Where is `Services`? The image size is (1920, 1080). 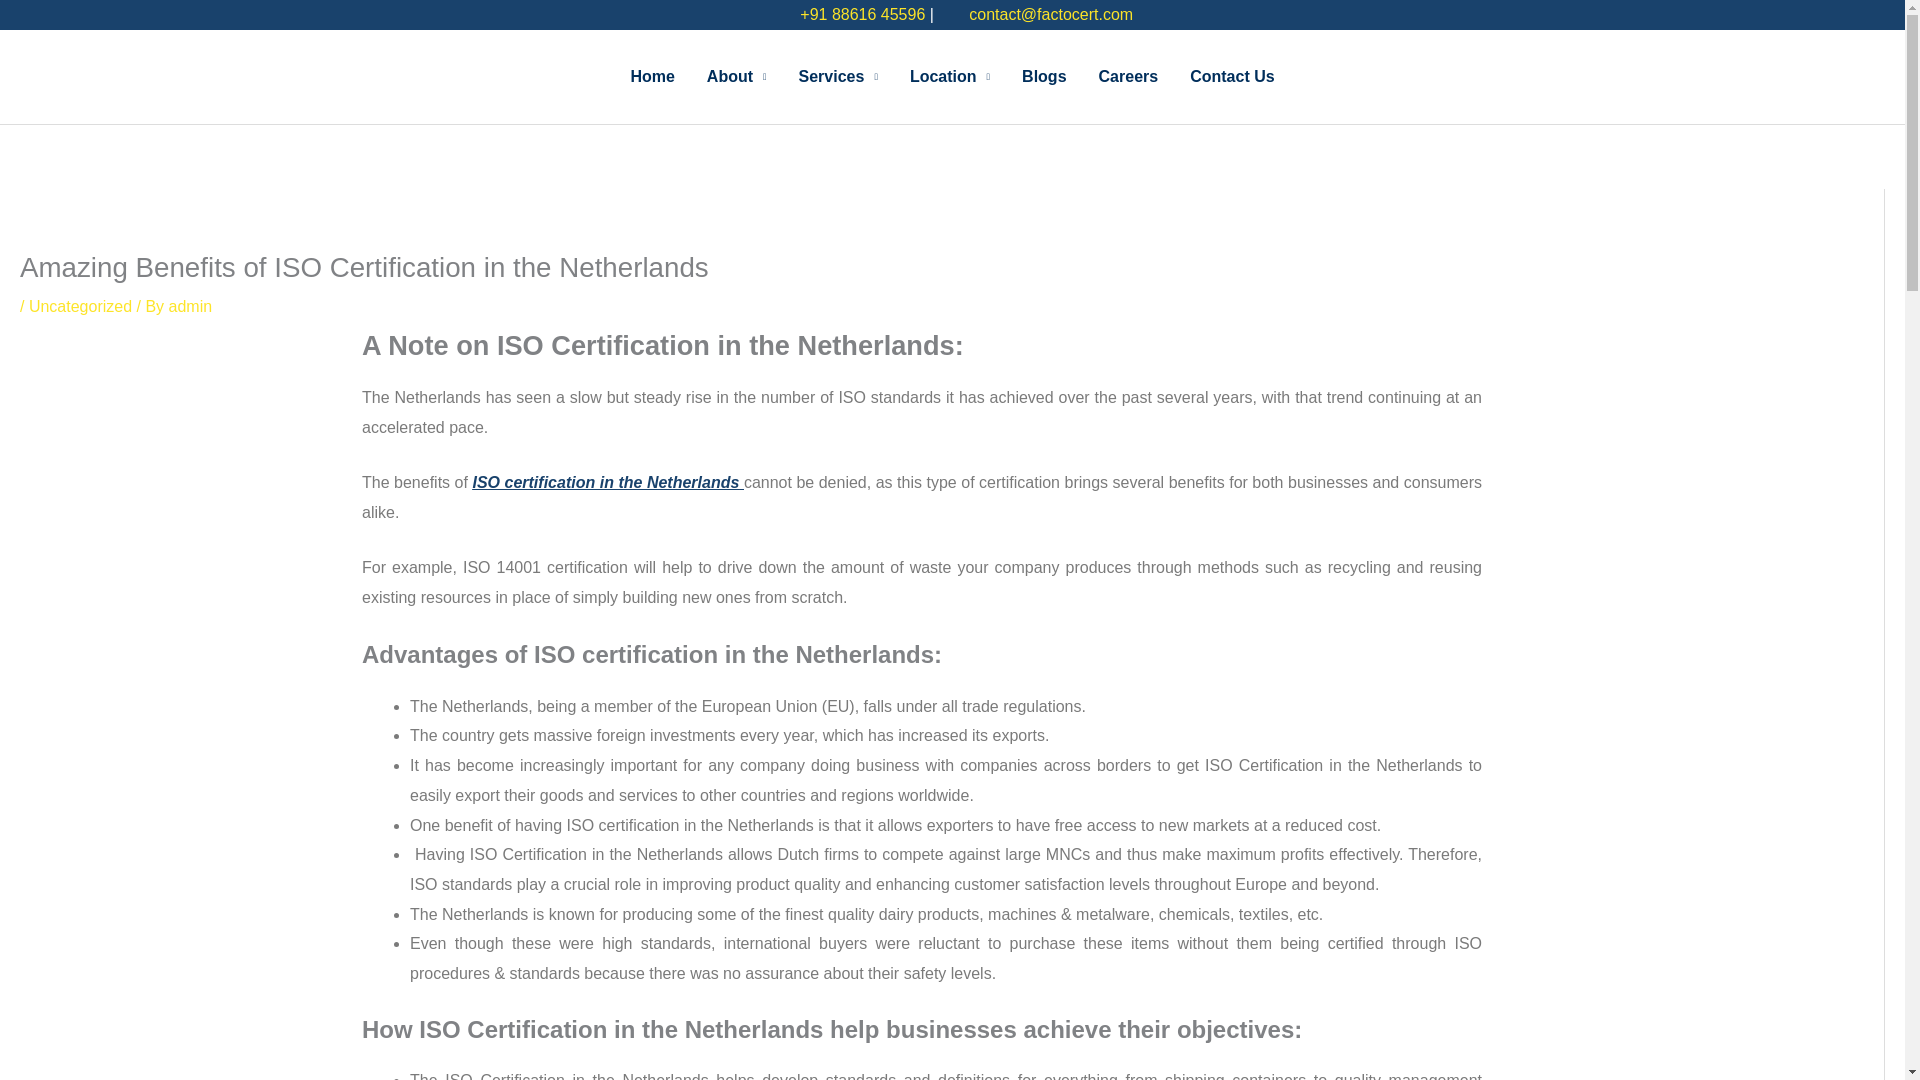
Services is located at coordinates (838, 76).